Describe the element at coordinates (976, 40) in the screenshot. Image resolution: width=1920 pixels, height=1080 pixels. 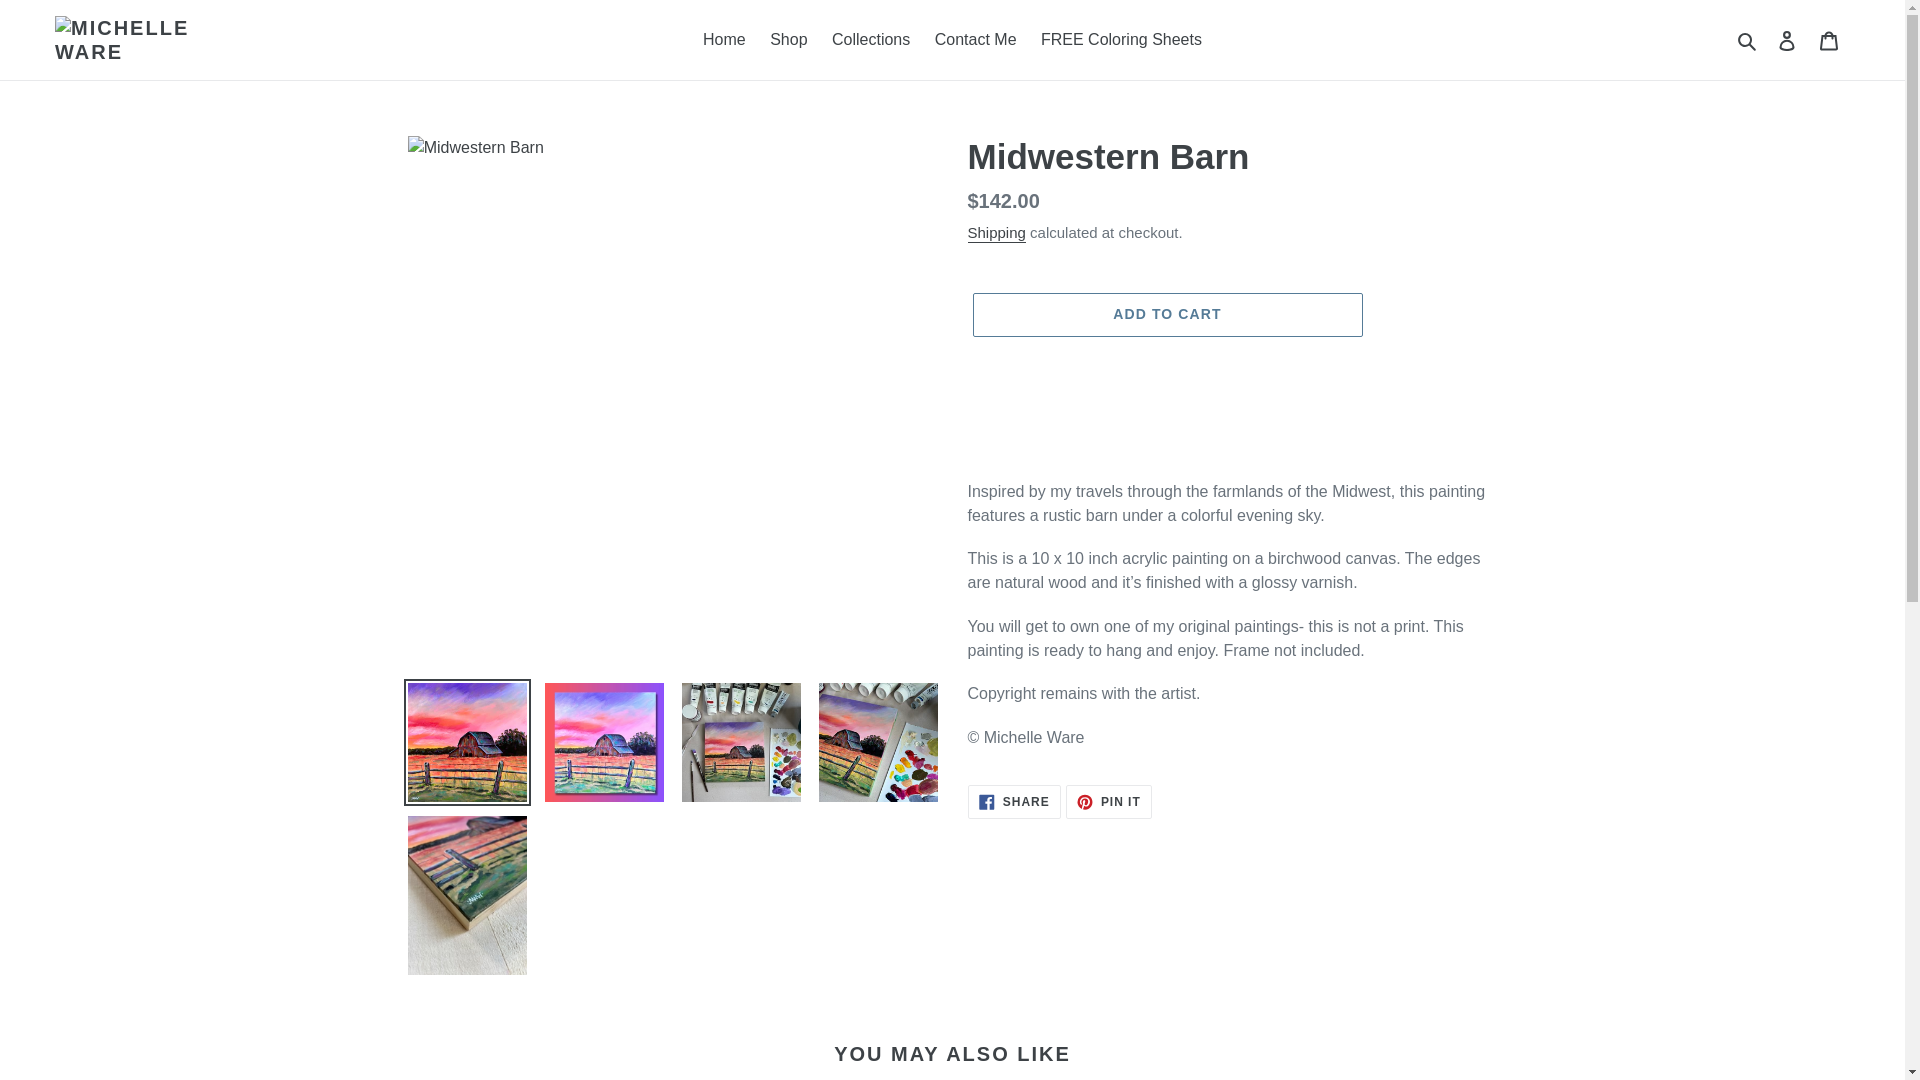
I see `Home` at that location.